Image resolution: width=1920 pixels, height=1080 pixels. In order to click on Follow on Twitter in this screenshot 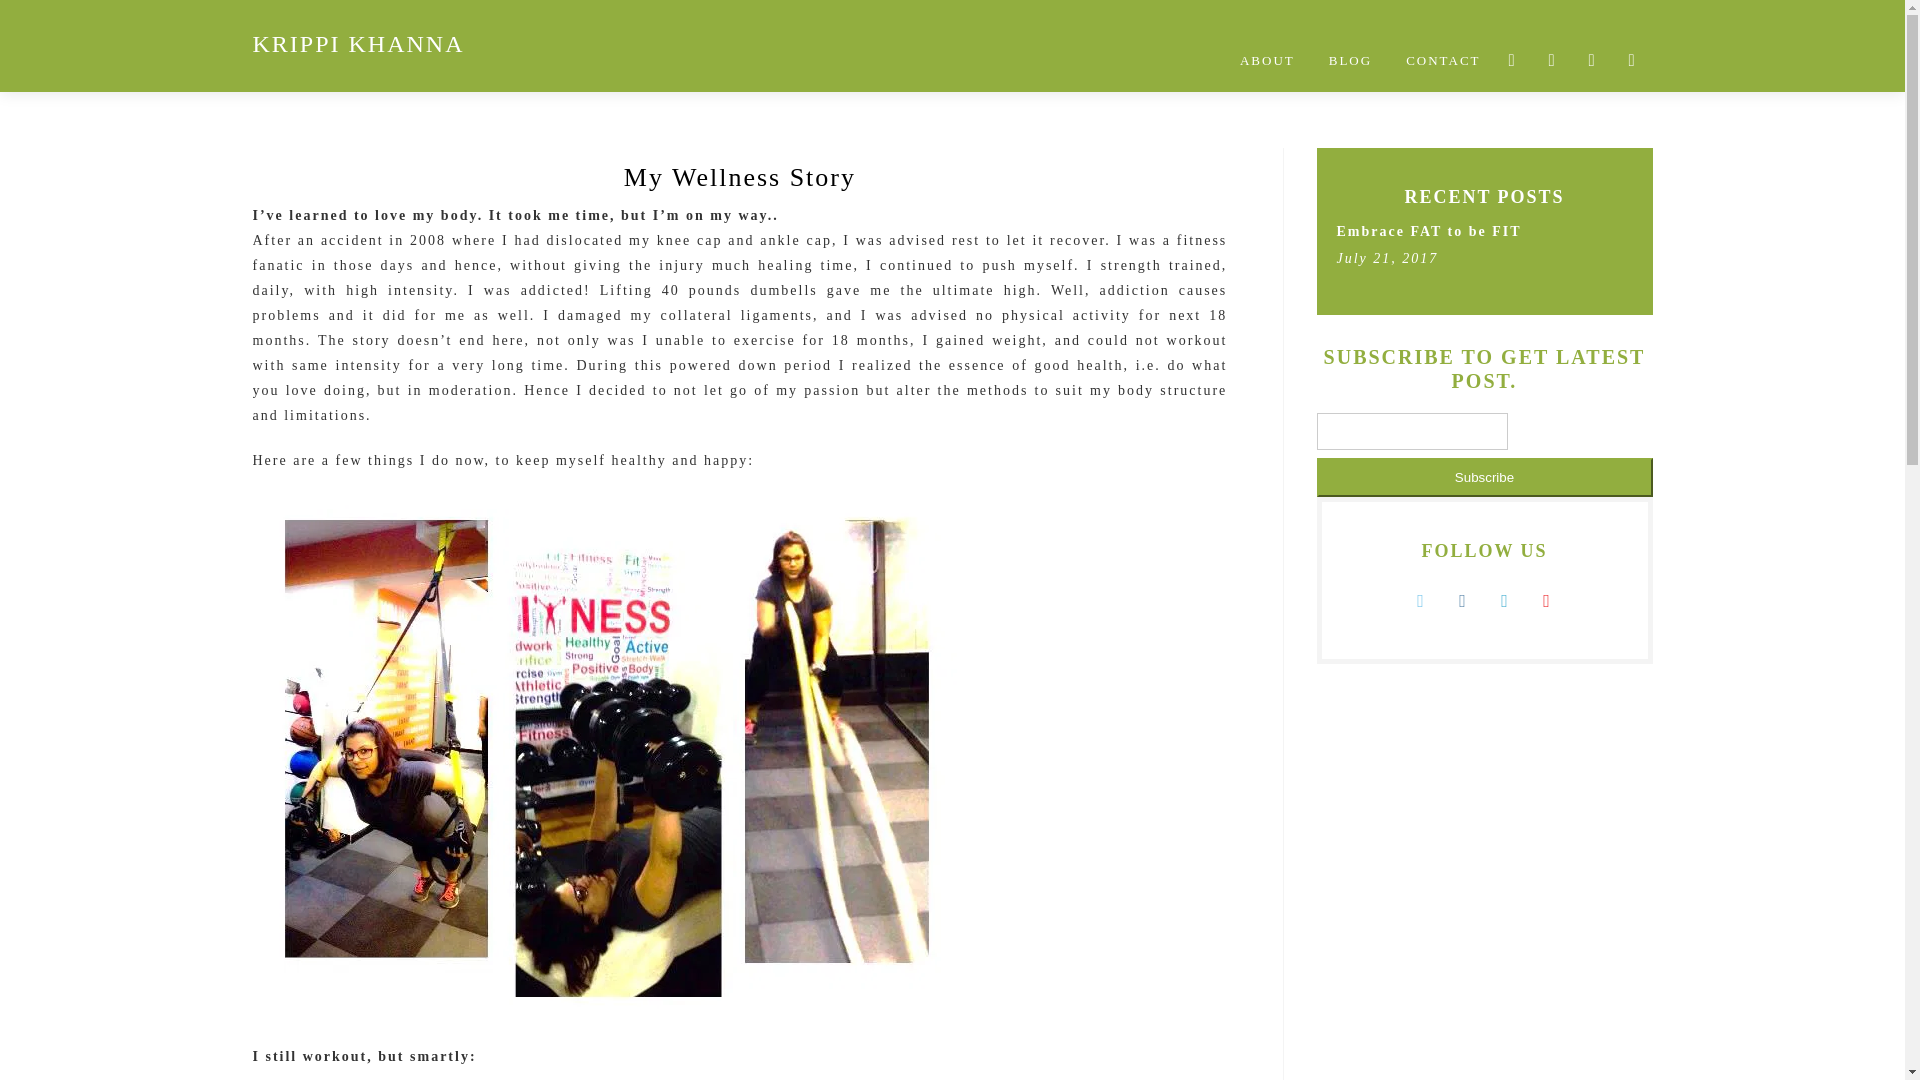, I will do `click(1512, 61)`.